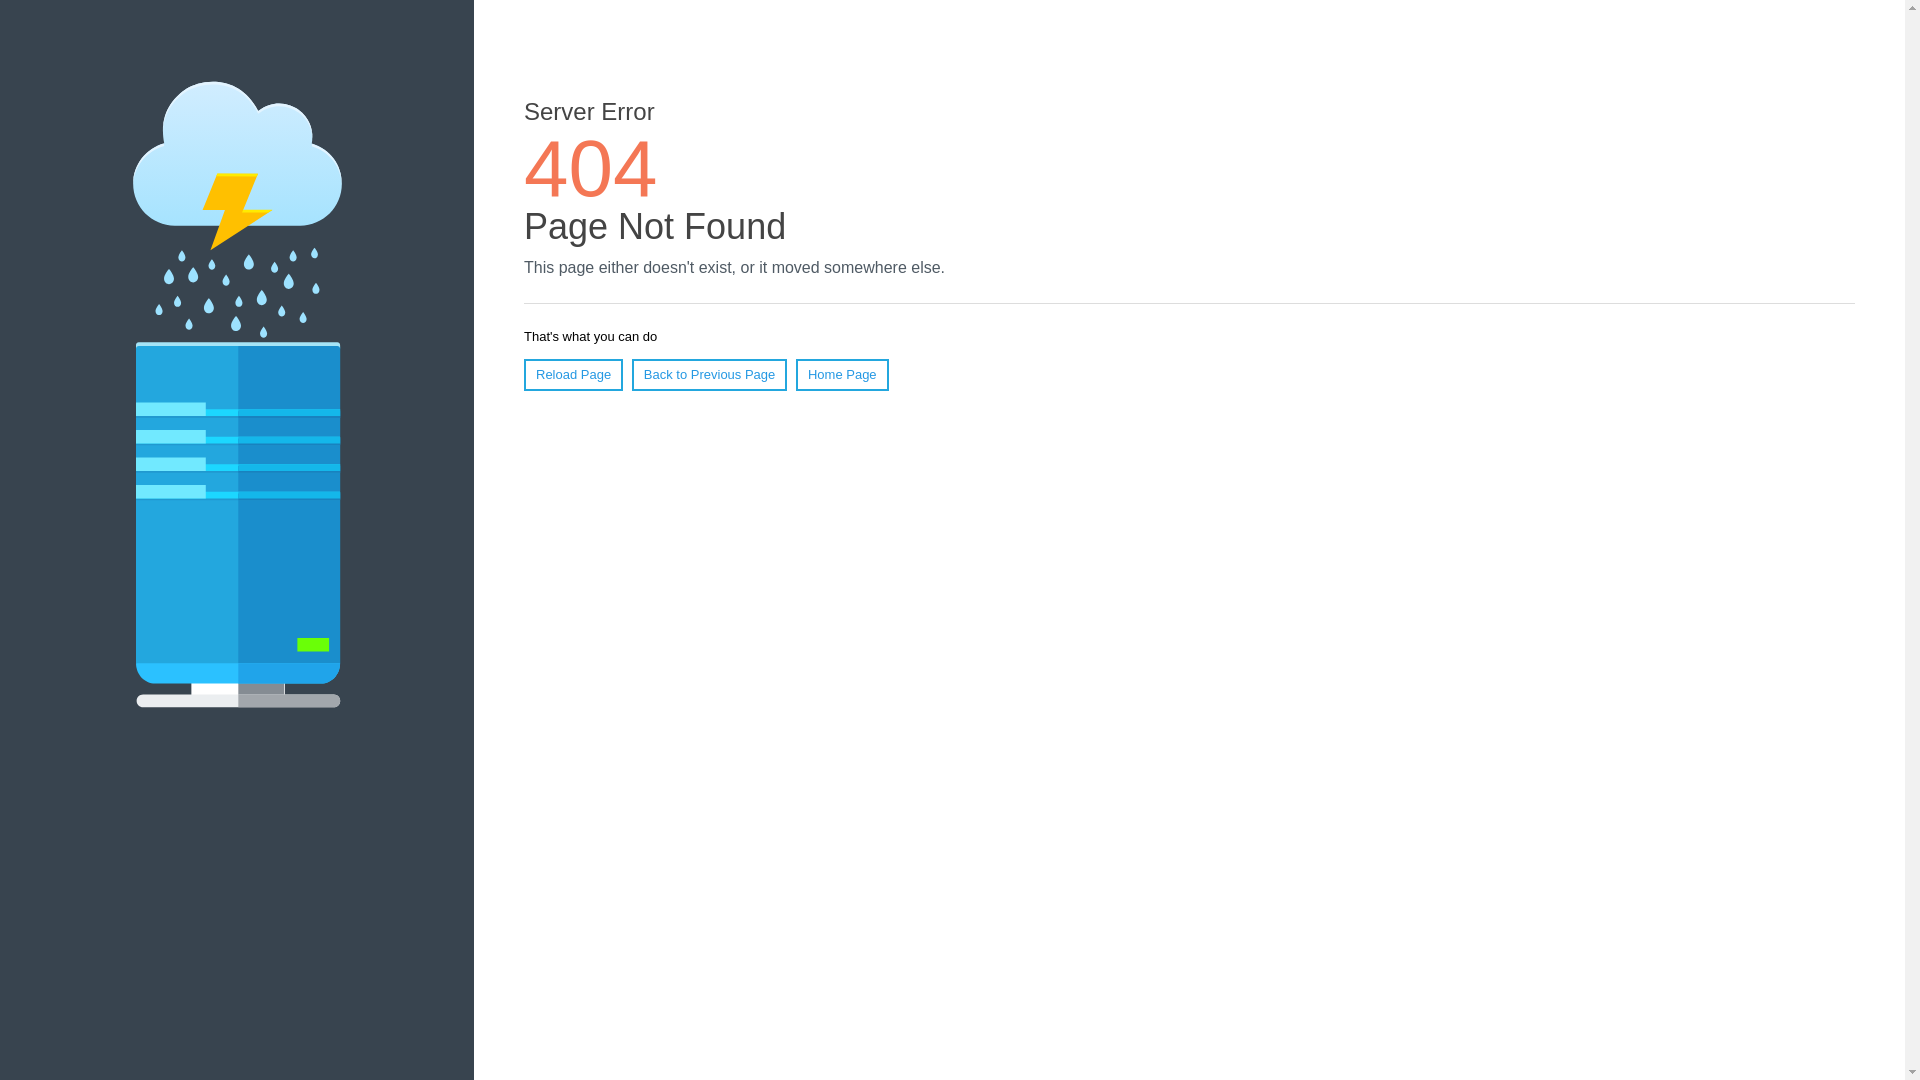 The image size is (1920, 1080). What do you see at coordinates (710, 375) in the screenshot?
I see `Back to Previous Page` at bounding box center [710, 375].